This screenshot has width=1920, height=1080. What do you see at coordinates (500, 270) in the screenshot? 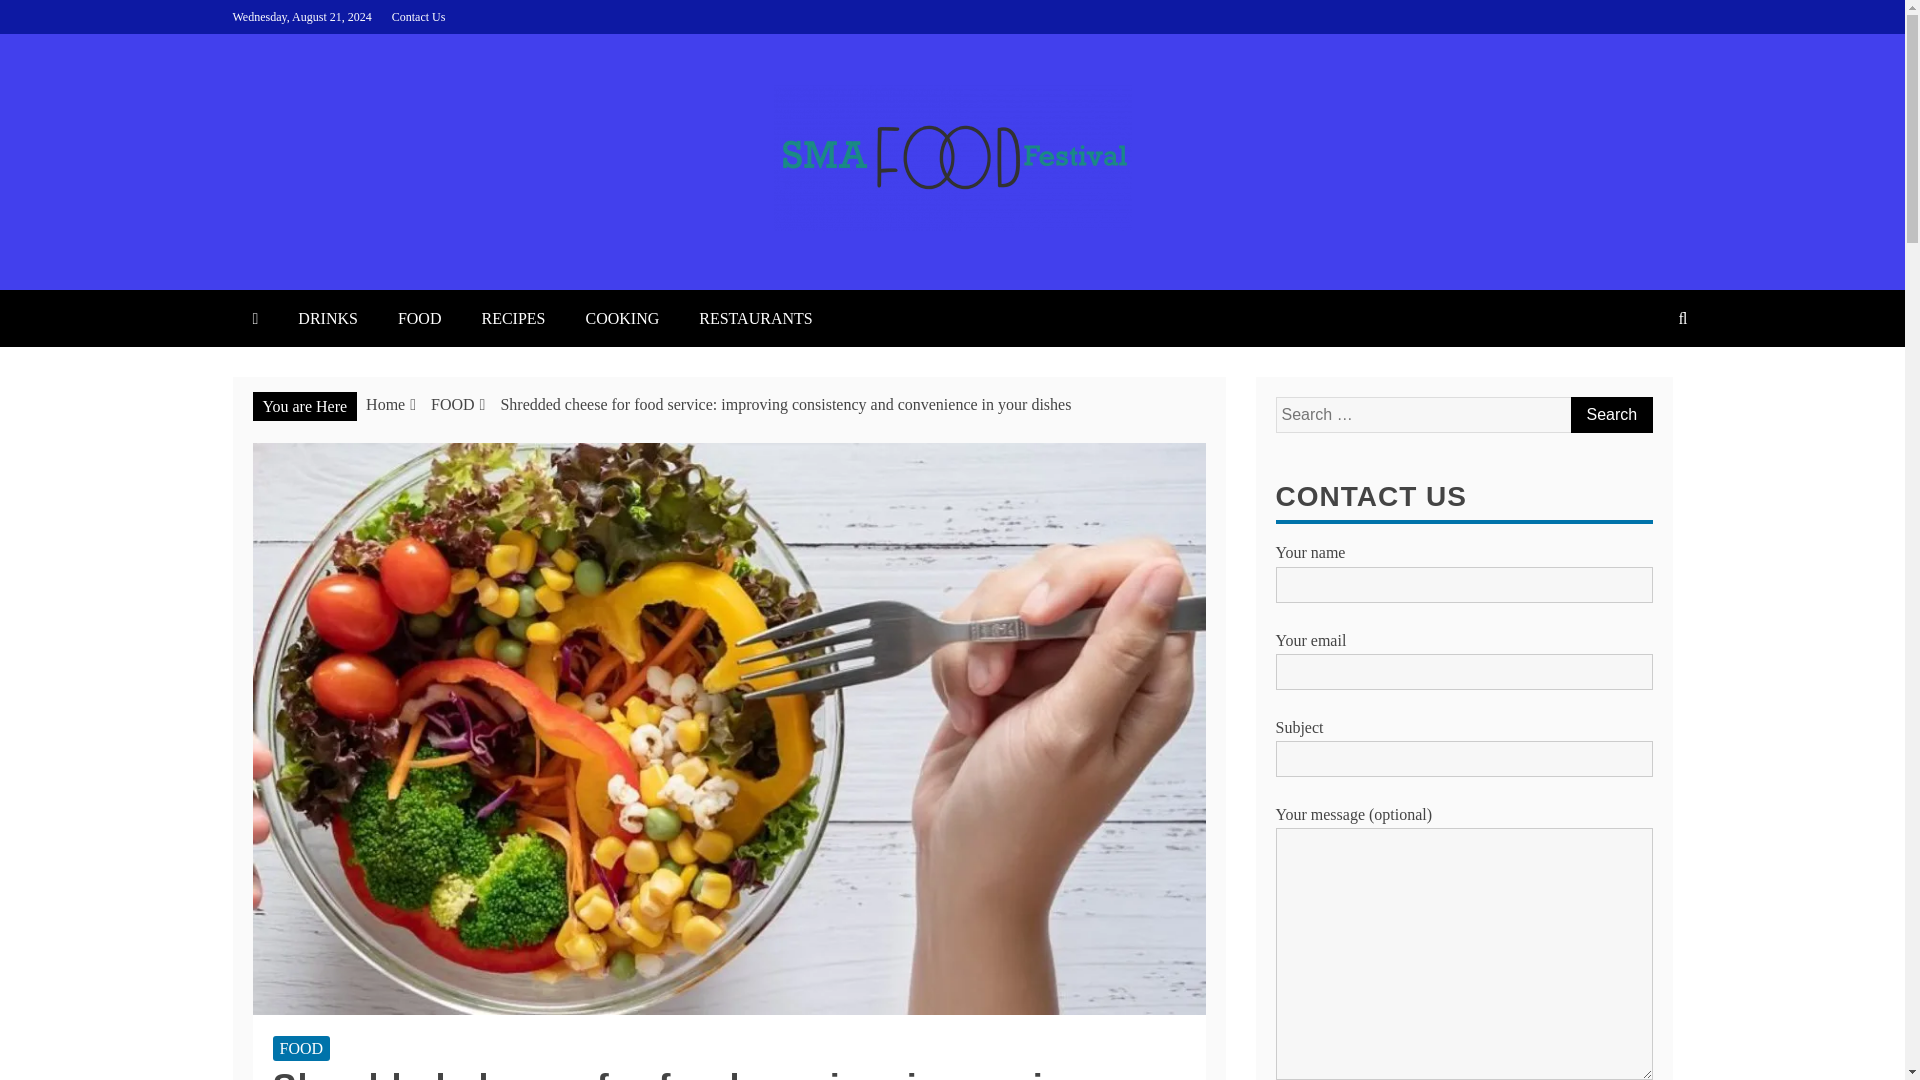
I see `SMA FOOD FESTIVAL` at bounding box center [500, 270].